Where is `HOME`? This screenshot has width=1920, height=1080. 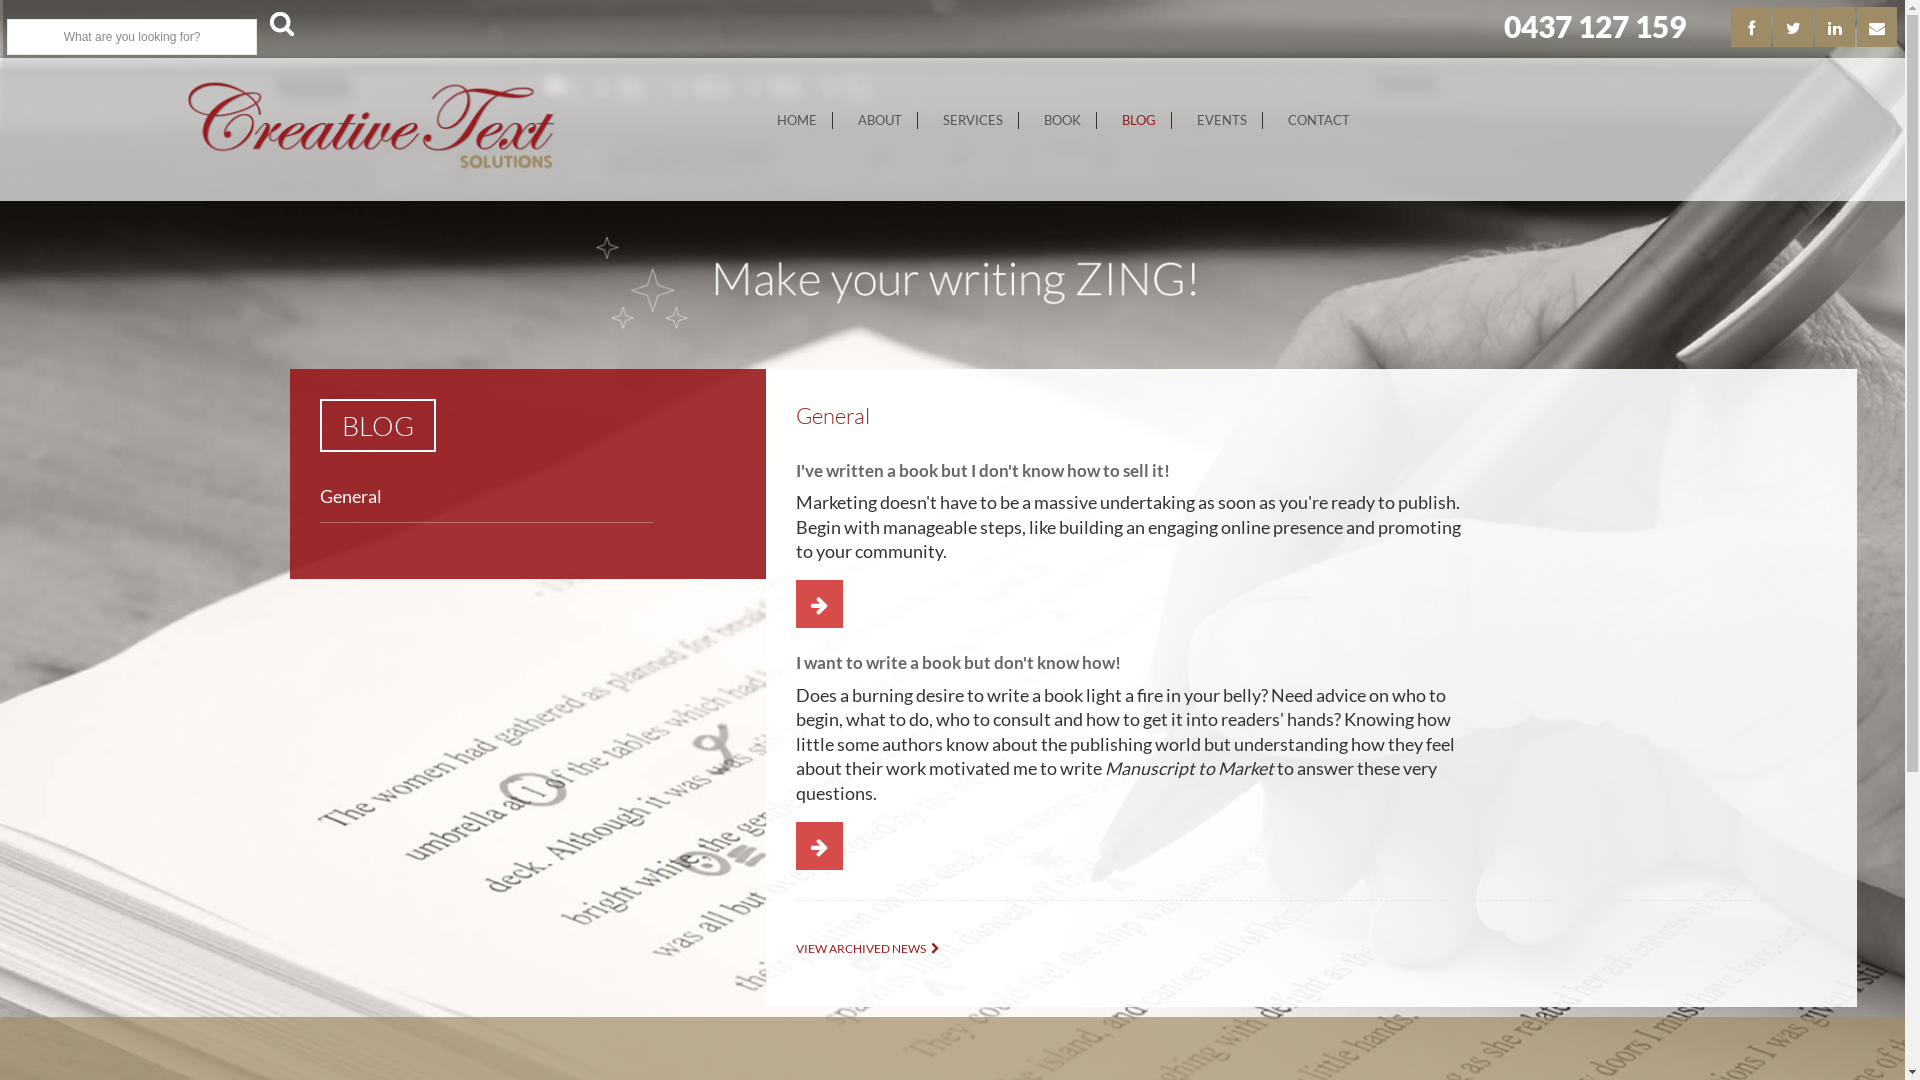 HOME is located at coordinates (797, 120).